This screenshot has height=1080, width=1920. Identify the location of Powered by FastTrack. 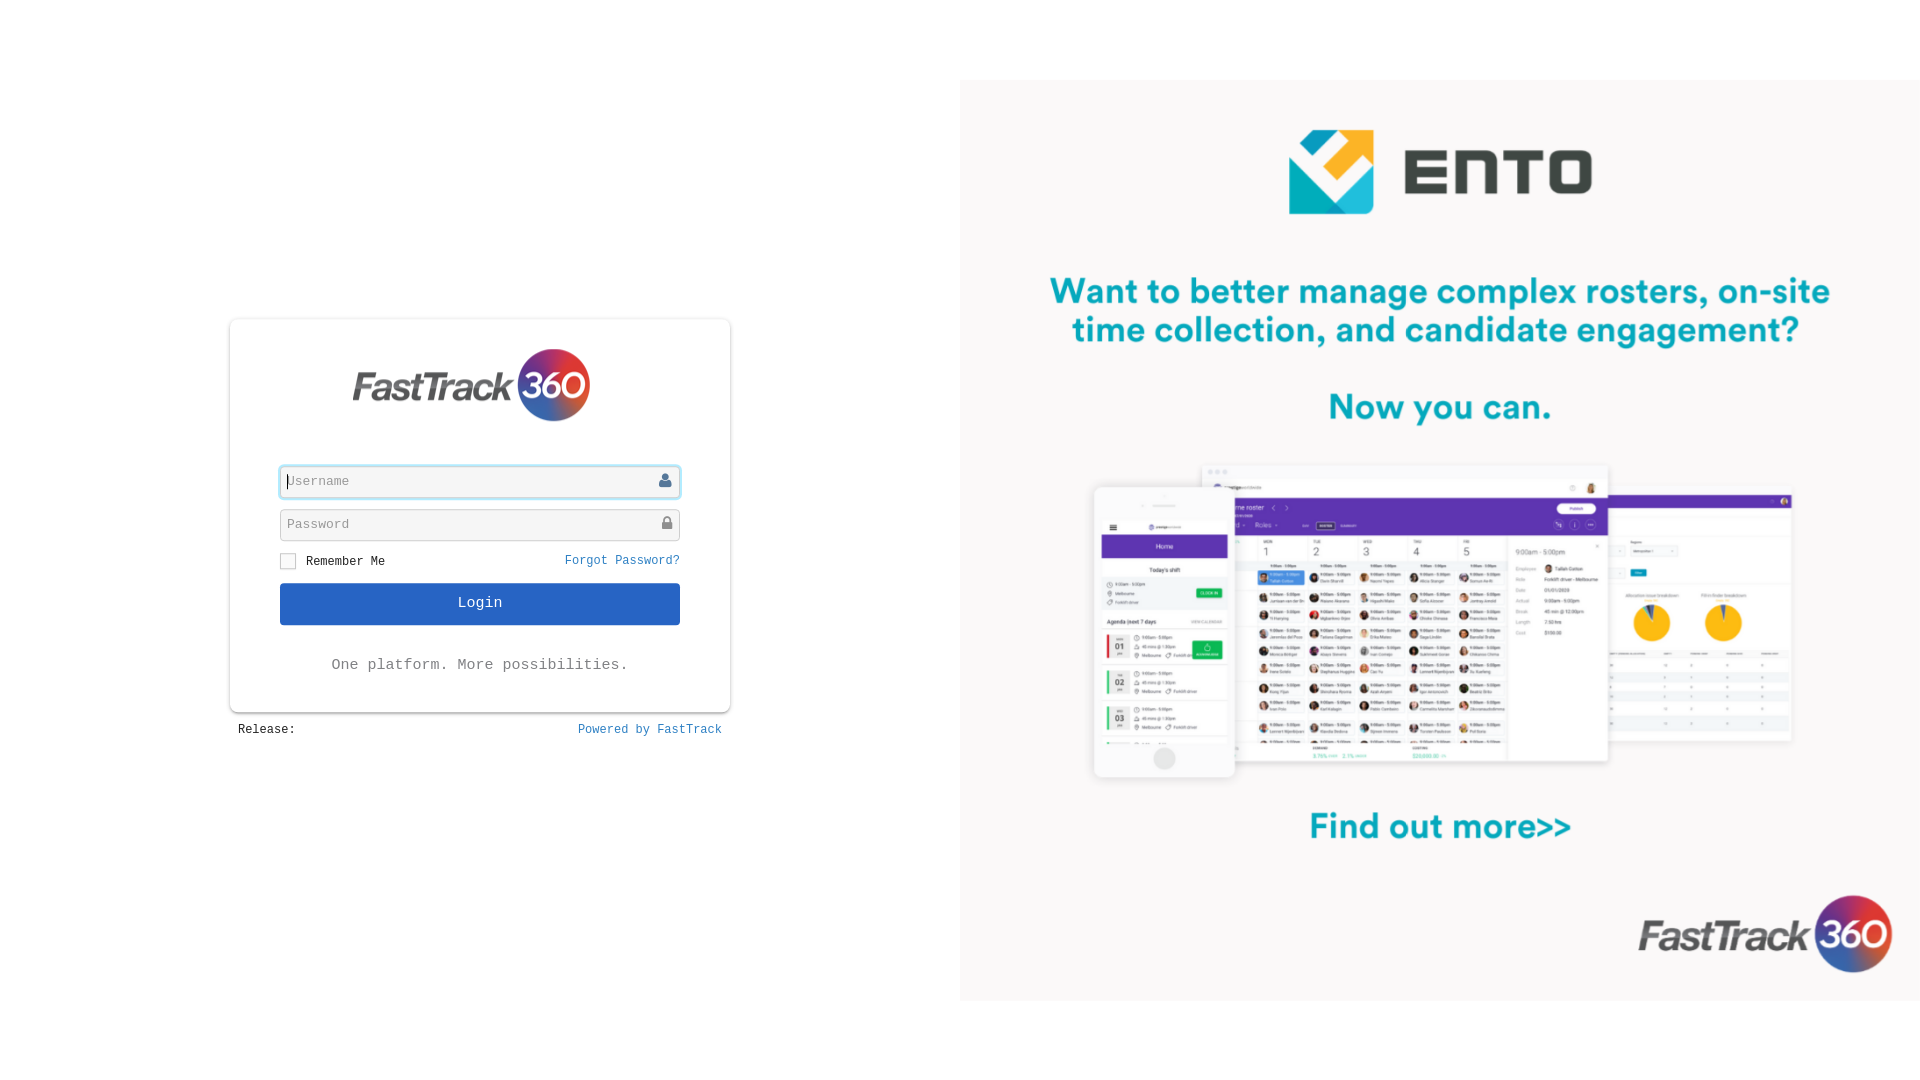
(650, 730).